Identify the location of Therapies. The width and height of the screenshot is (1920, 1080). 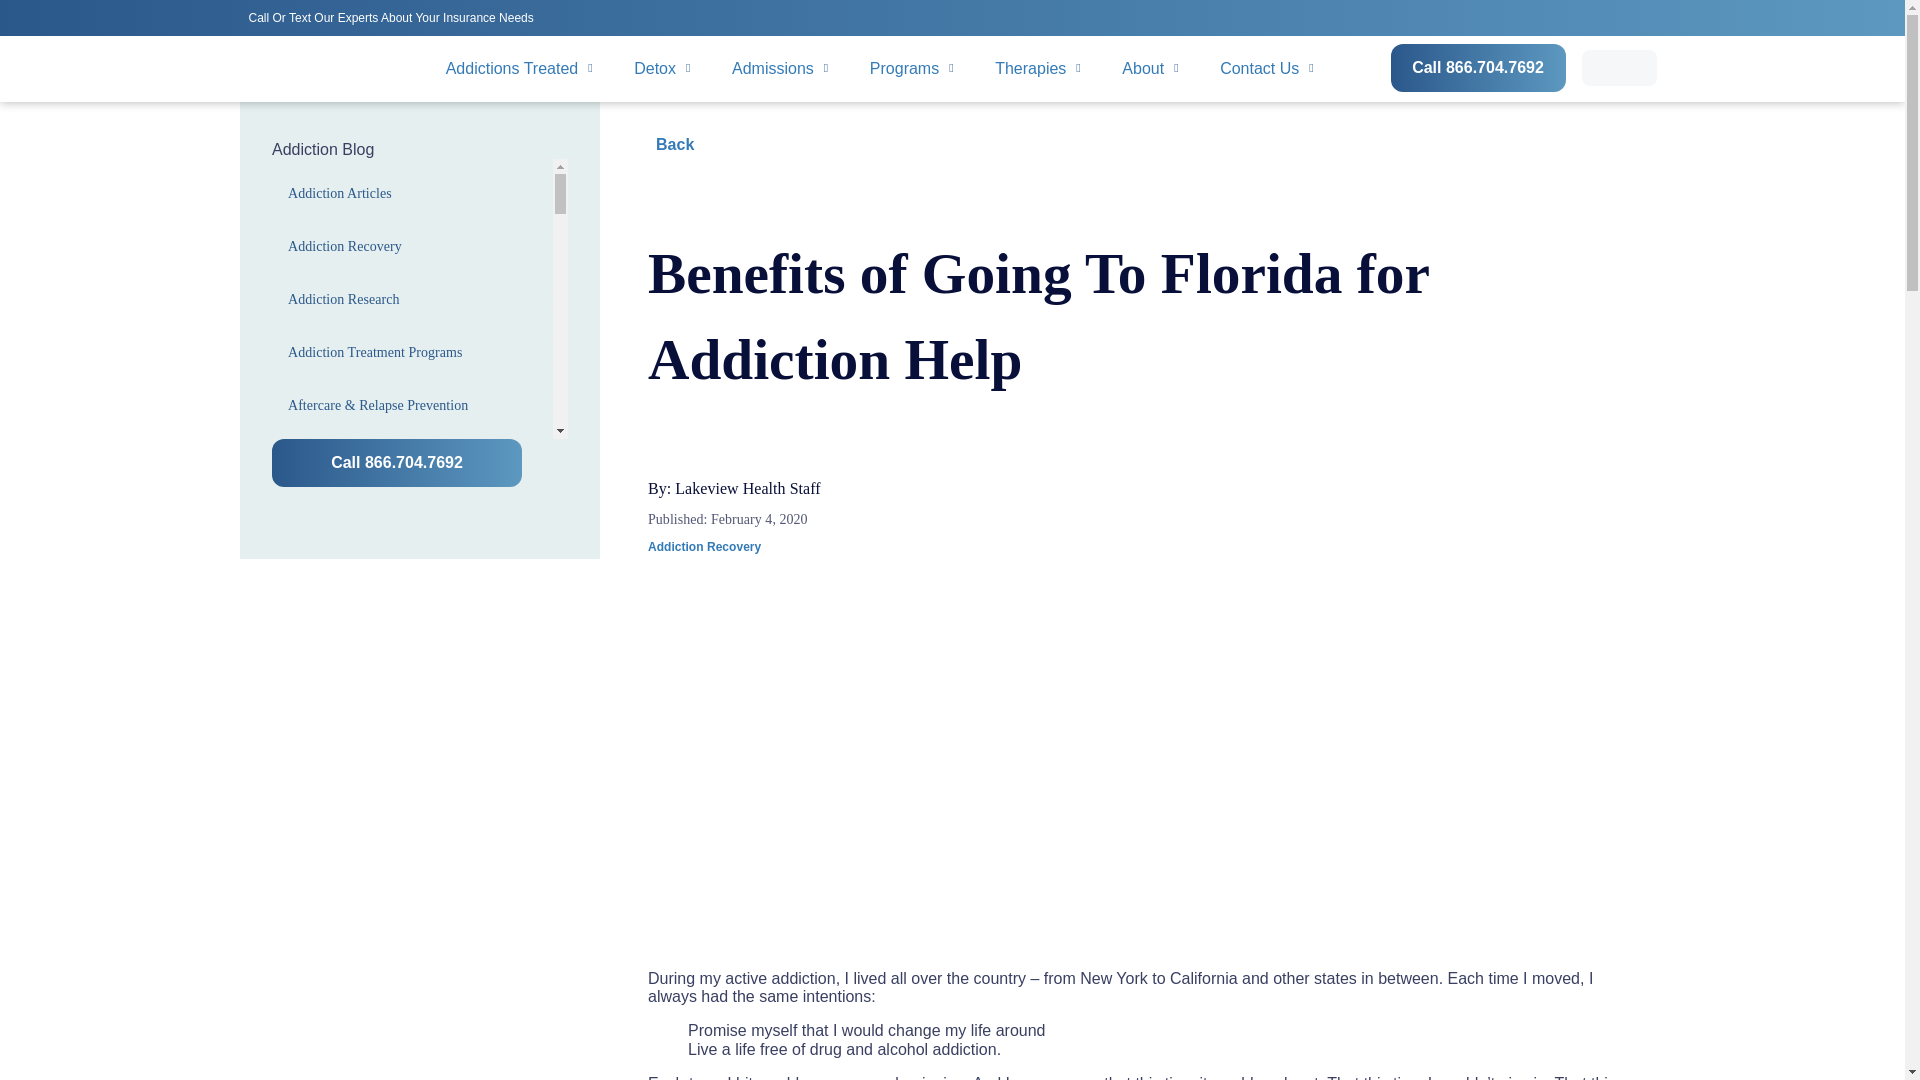
(1038, 68).